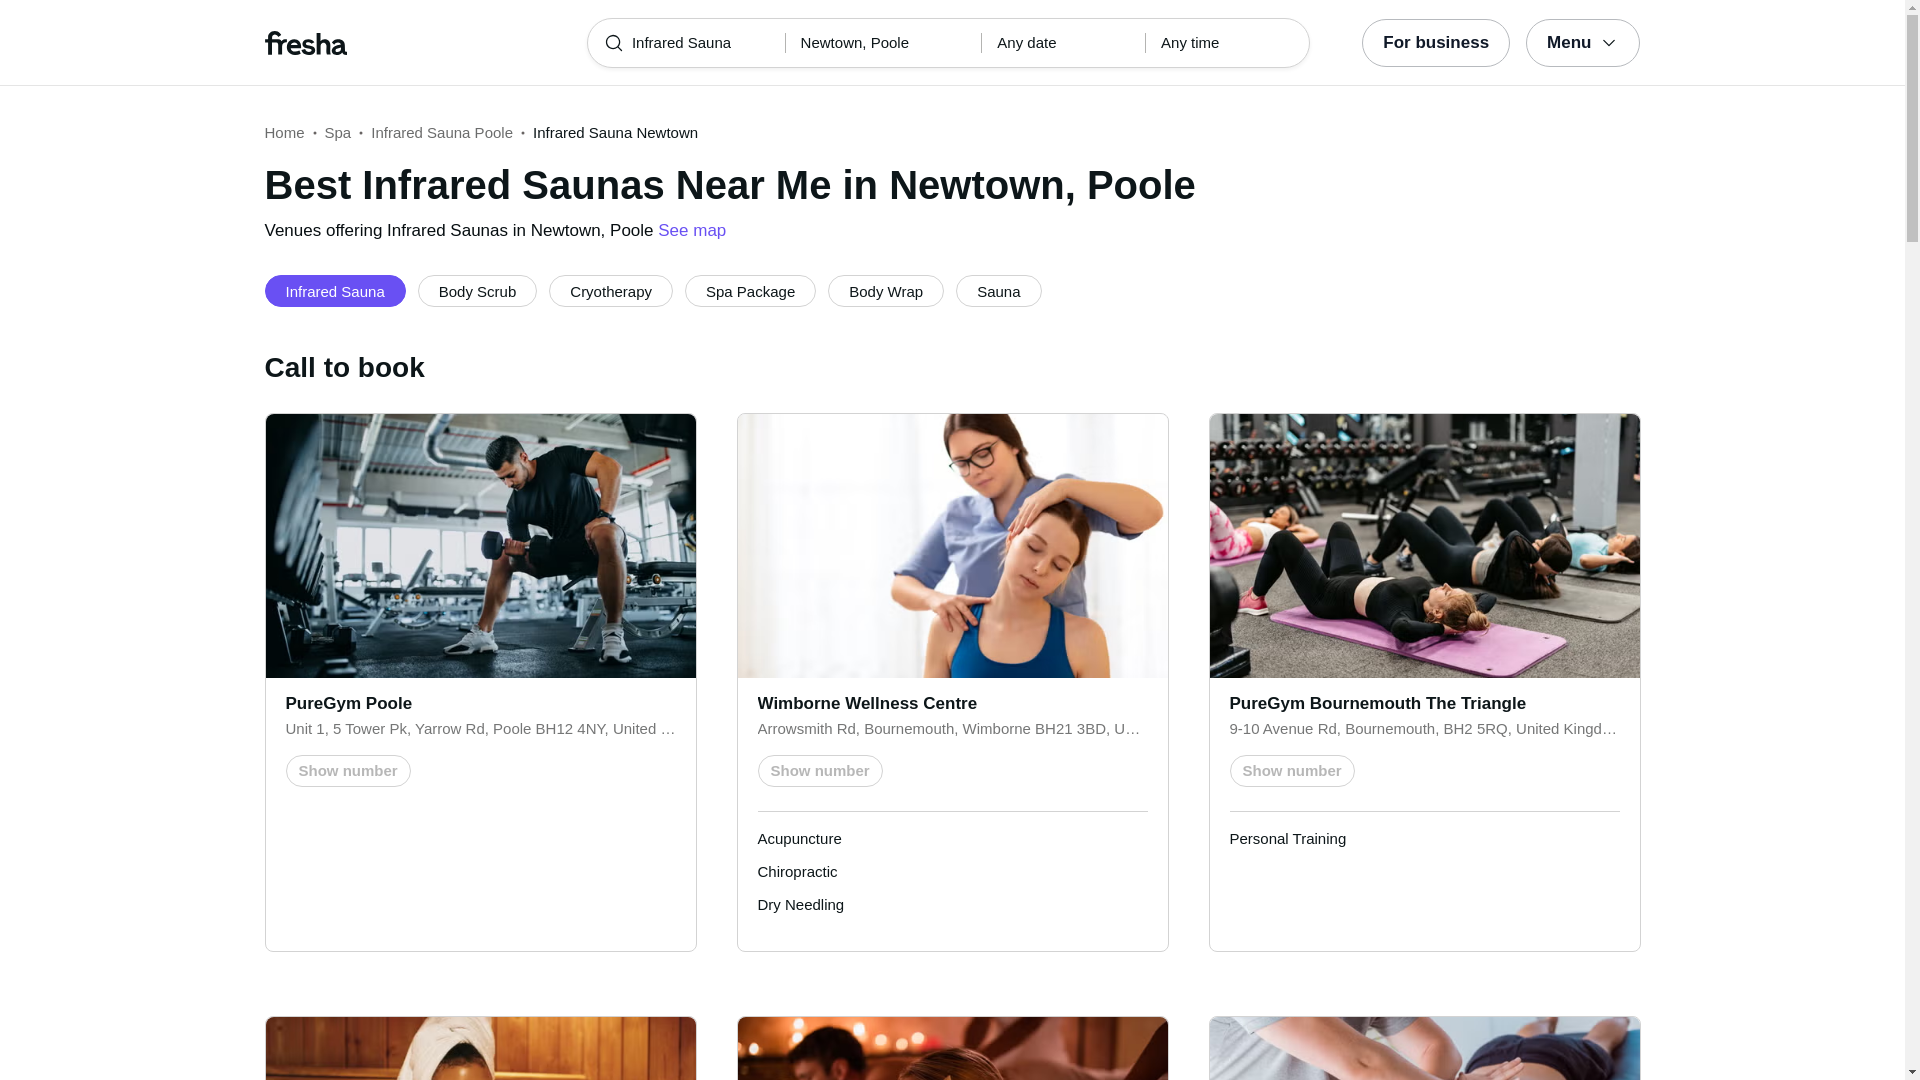  Describe the element at coordinates (284, 132) in the screenshot. I see `Home` at that location.